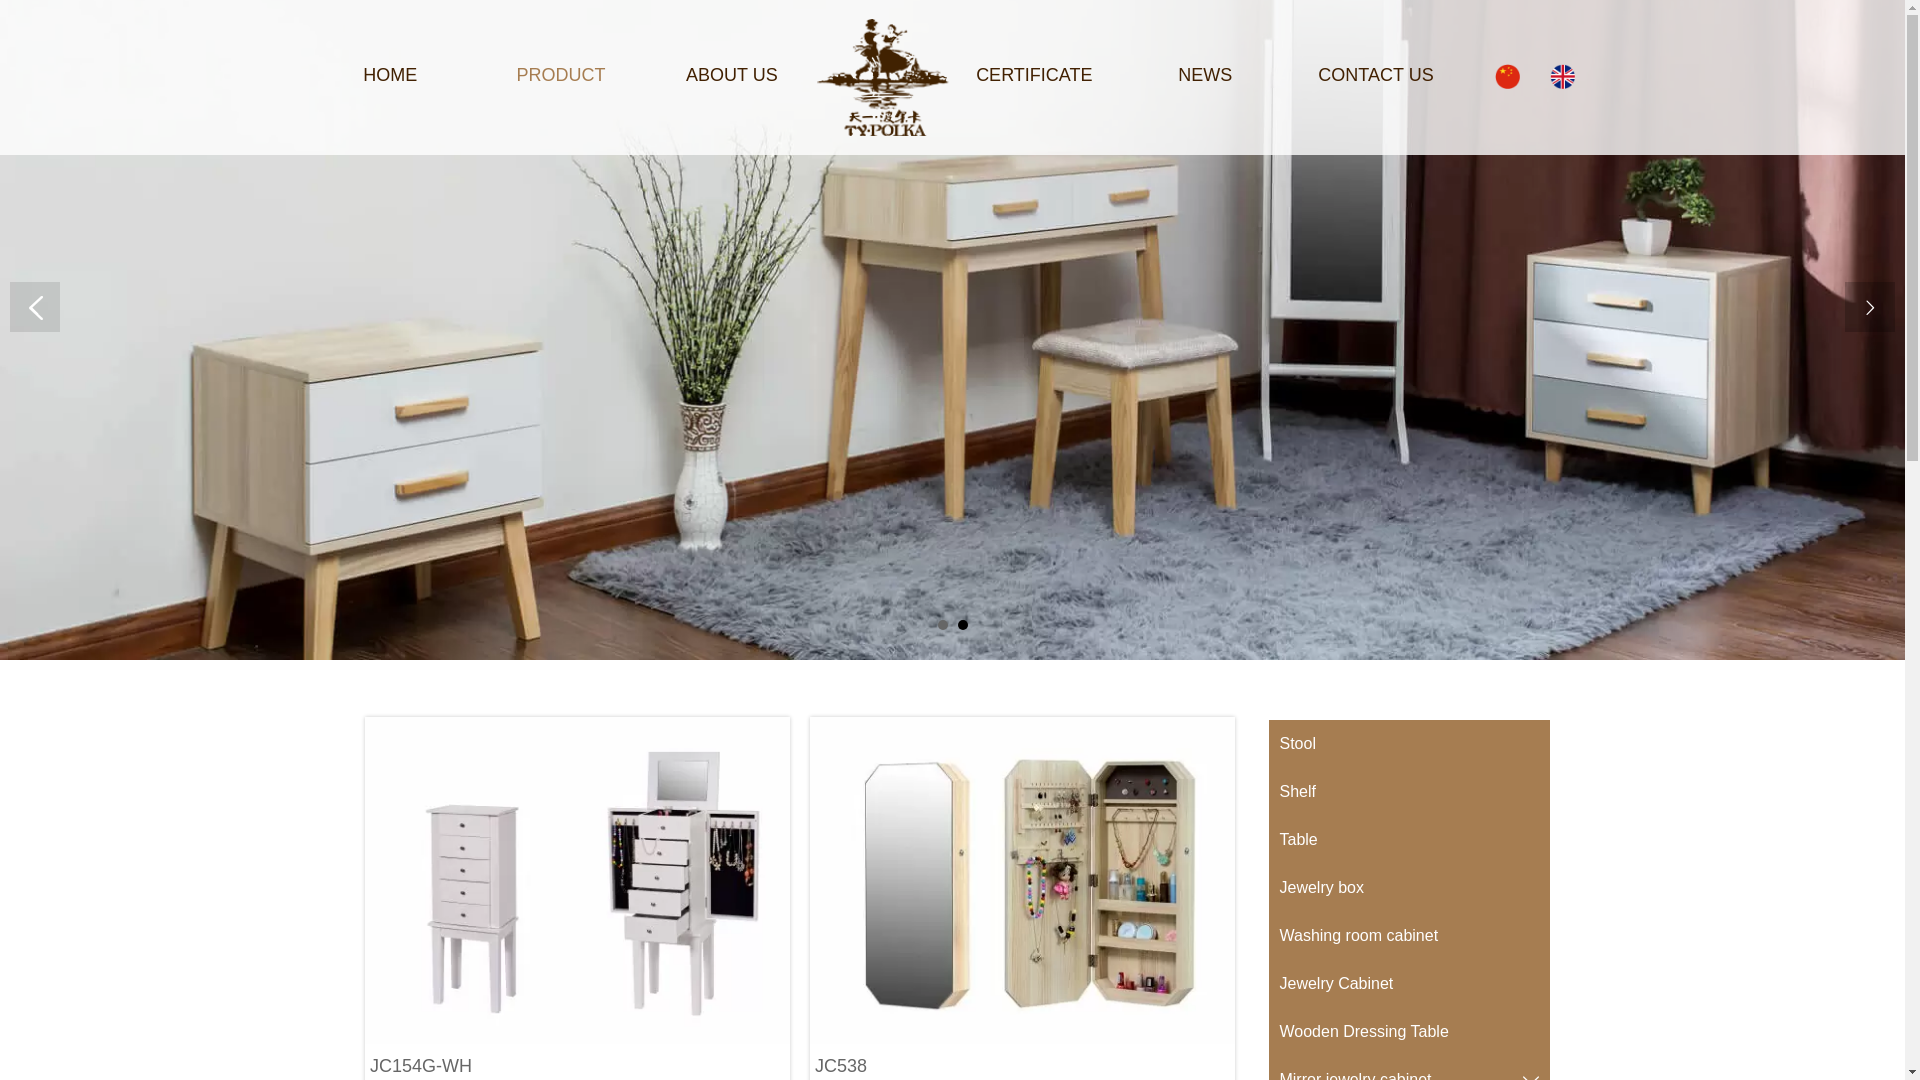 This screenshot has width=1920, height=1080. Describe the element at coordinates (1409, 840) in the screenshot. I see `Table` at that location.